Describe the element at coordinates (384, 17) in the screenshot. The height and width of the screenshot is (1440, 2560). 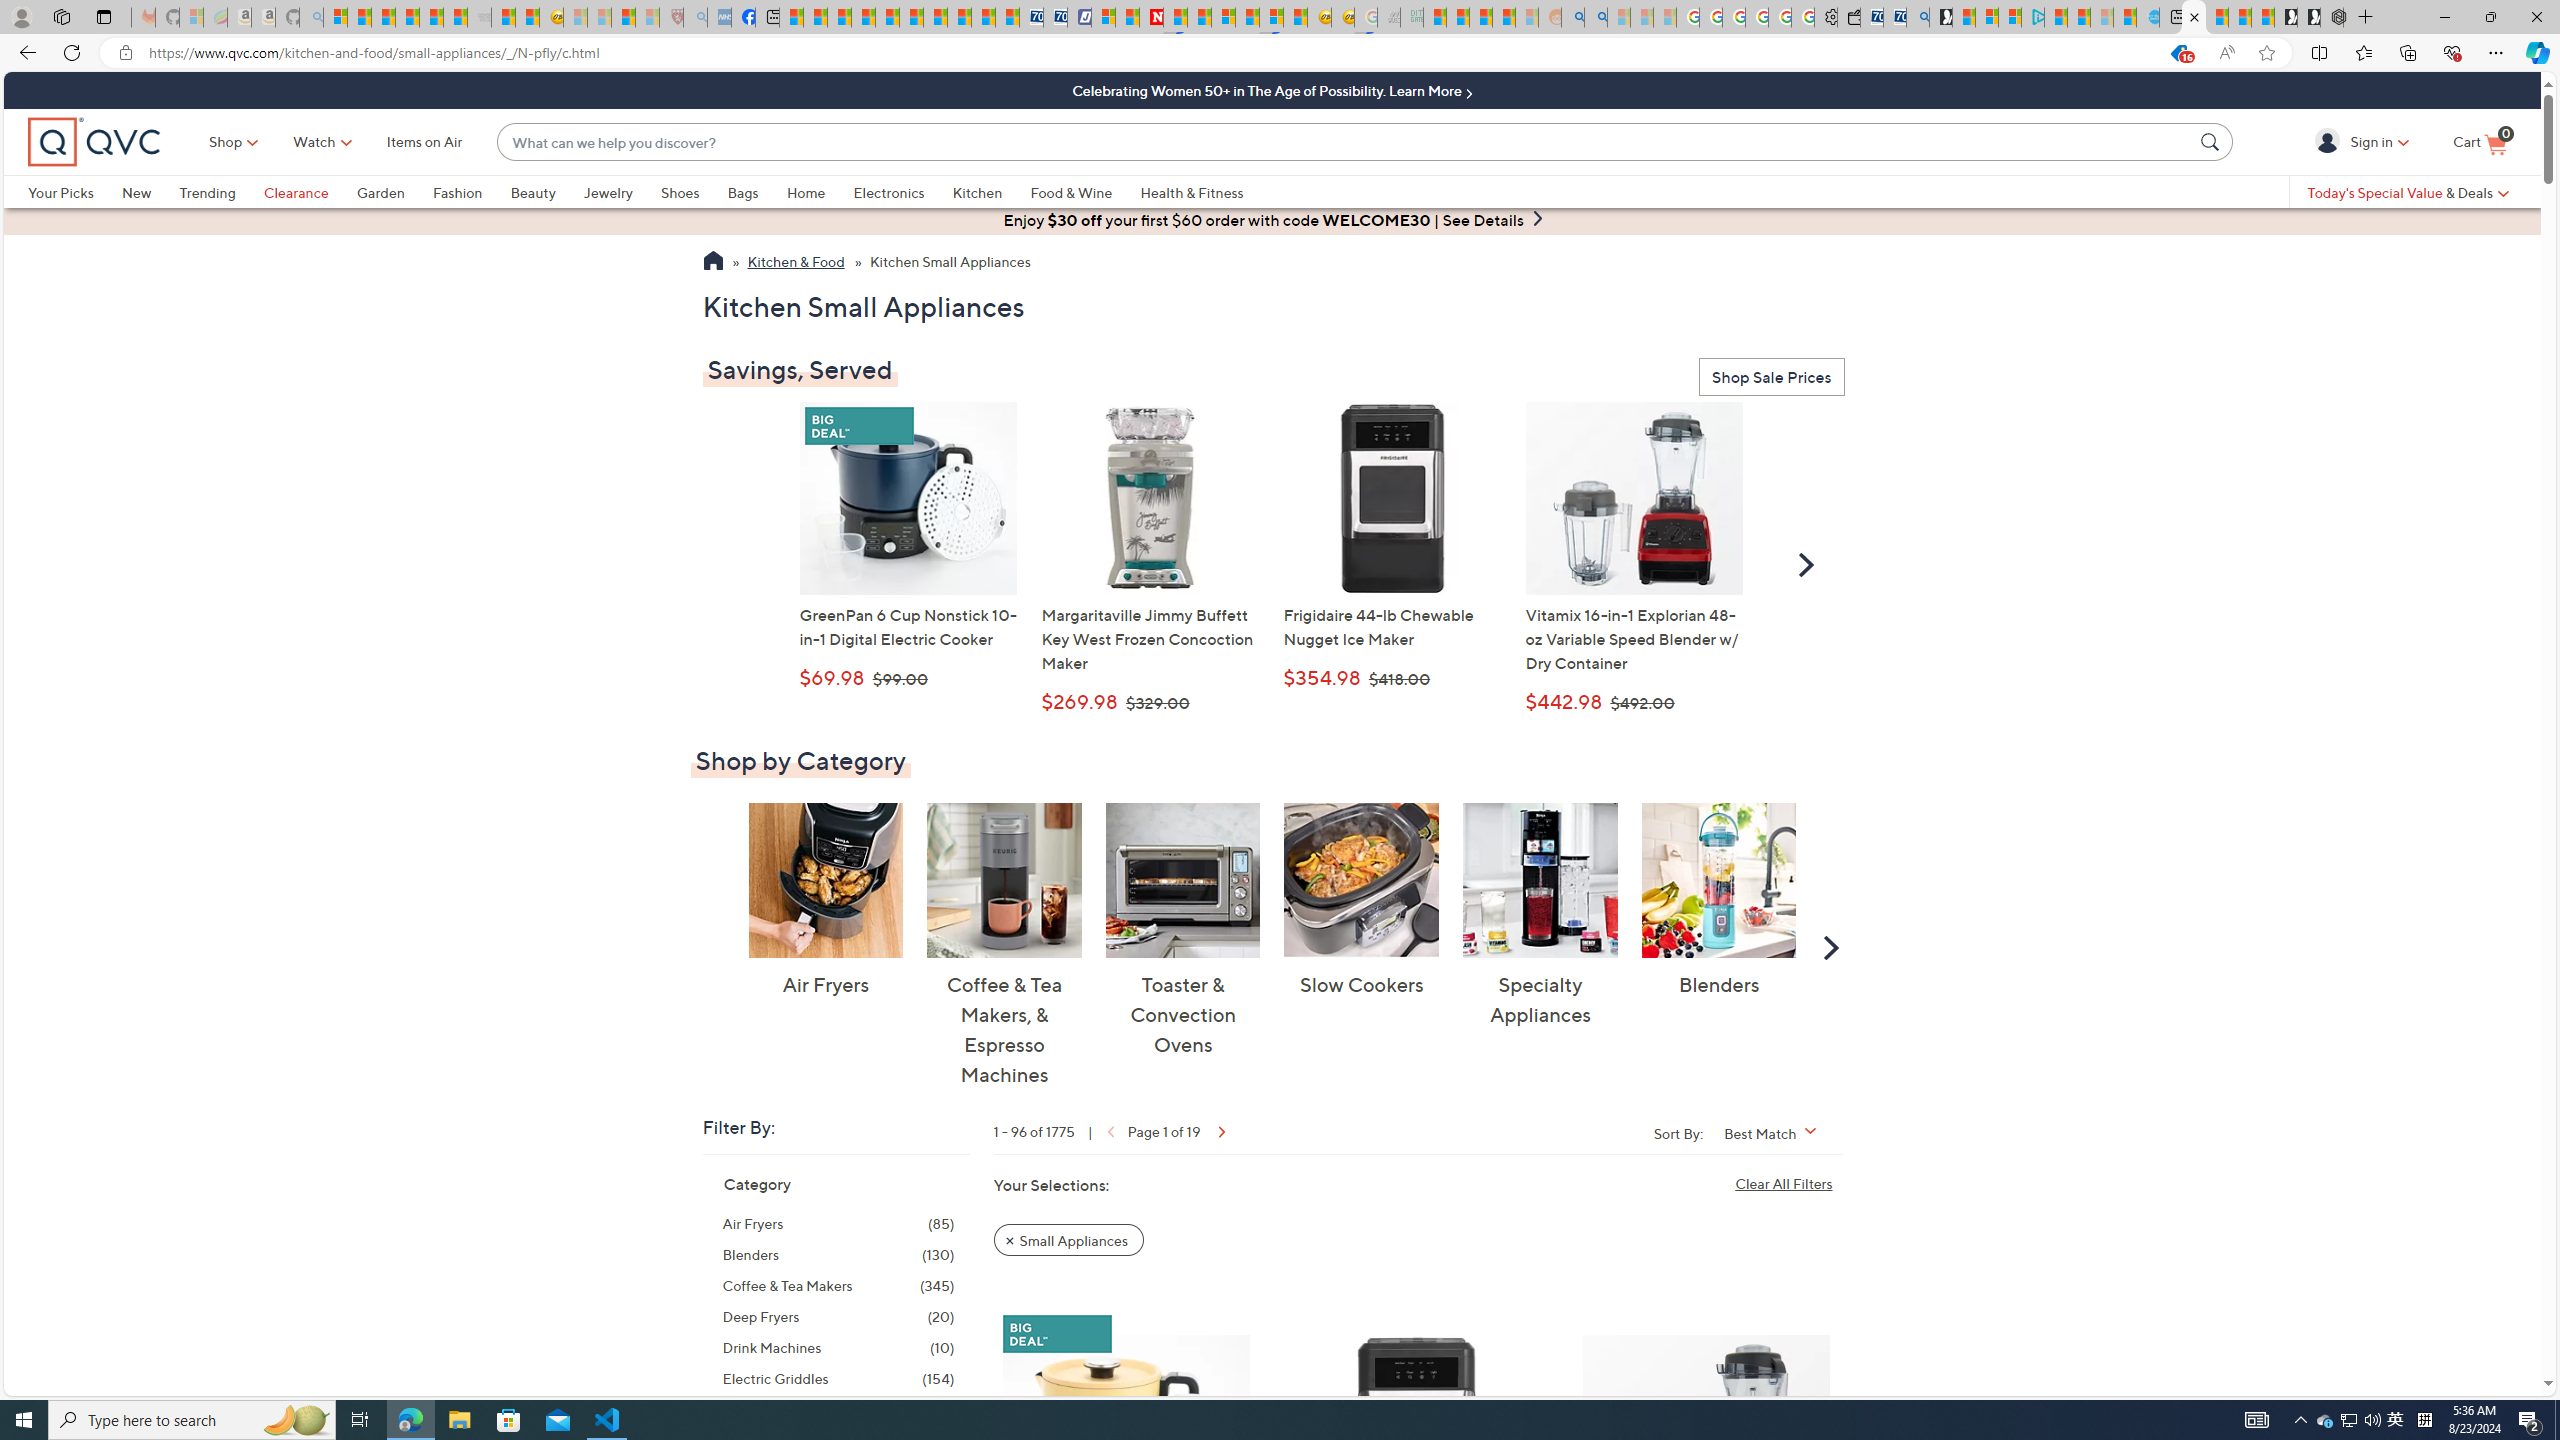
I see `The Weather Channel - MSN` at that location.